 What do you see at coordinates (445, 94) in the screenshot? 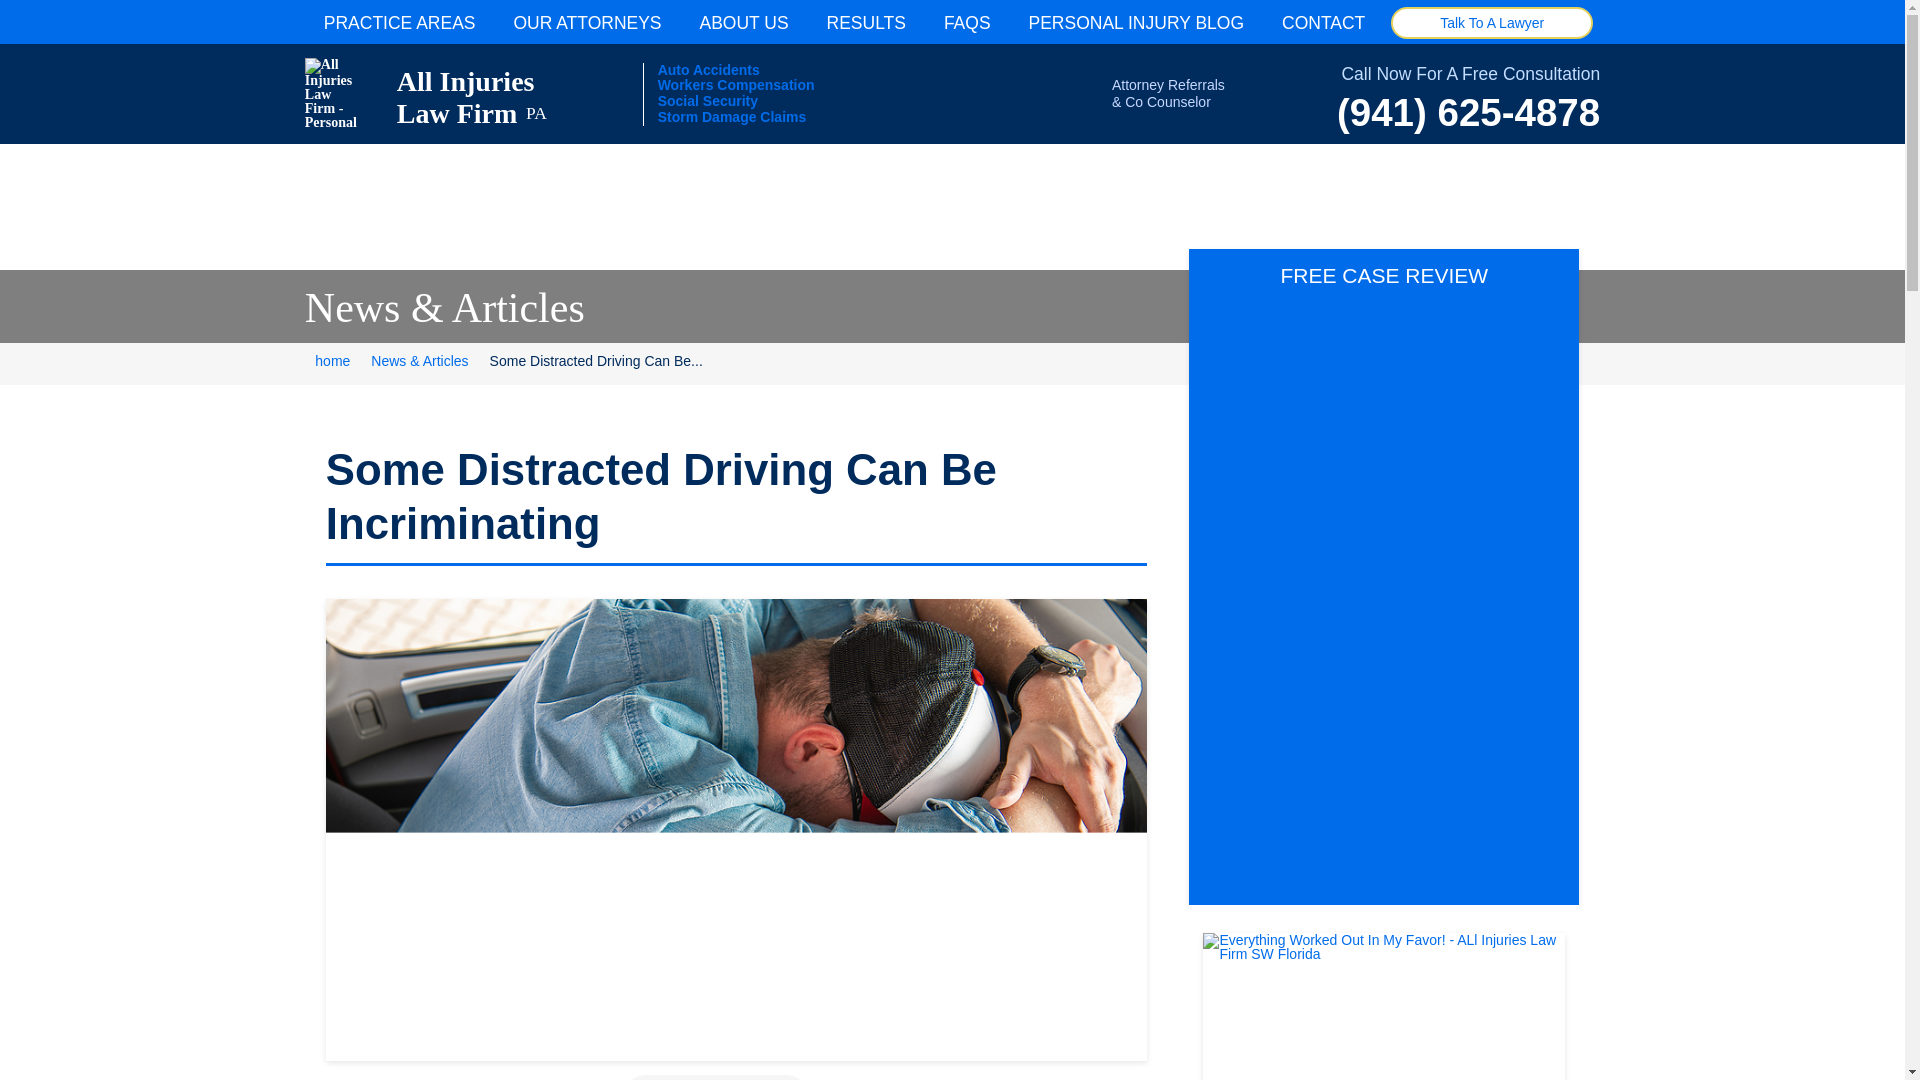
I see `OUR ATTORNEYS` at bounding box center [445, 94].